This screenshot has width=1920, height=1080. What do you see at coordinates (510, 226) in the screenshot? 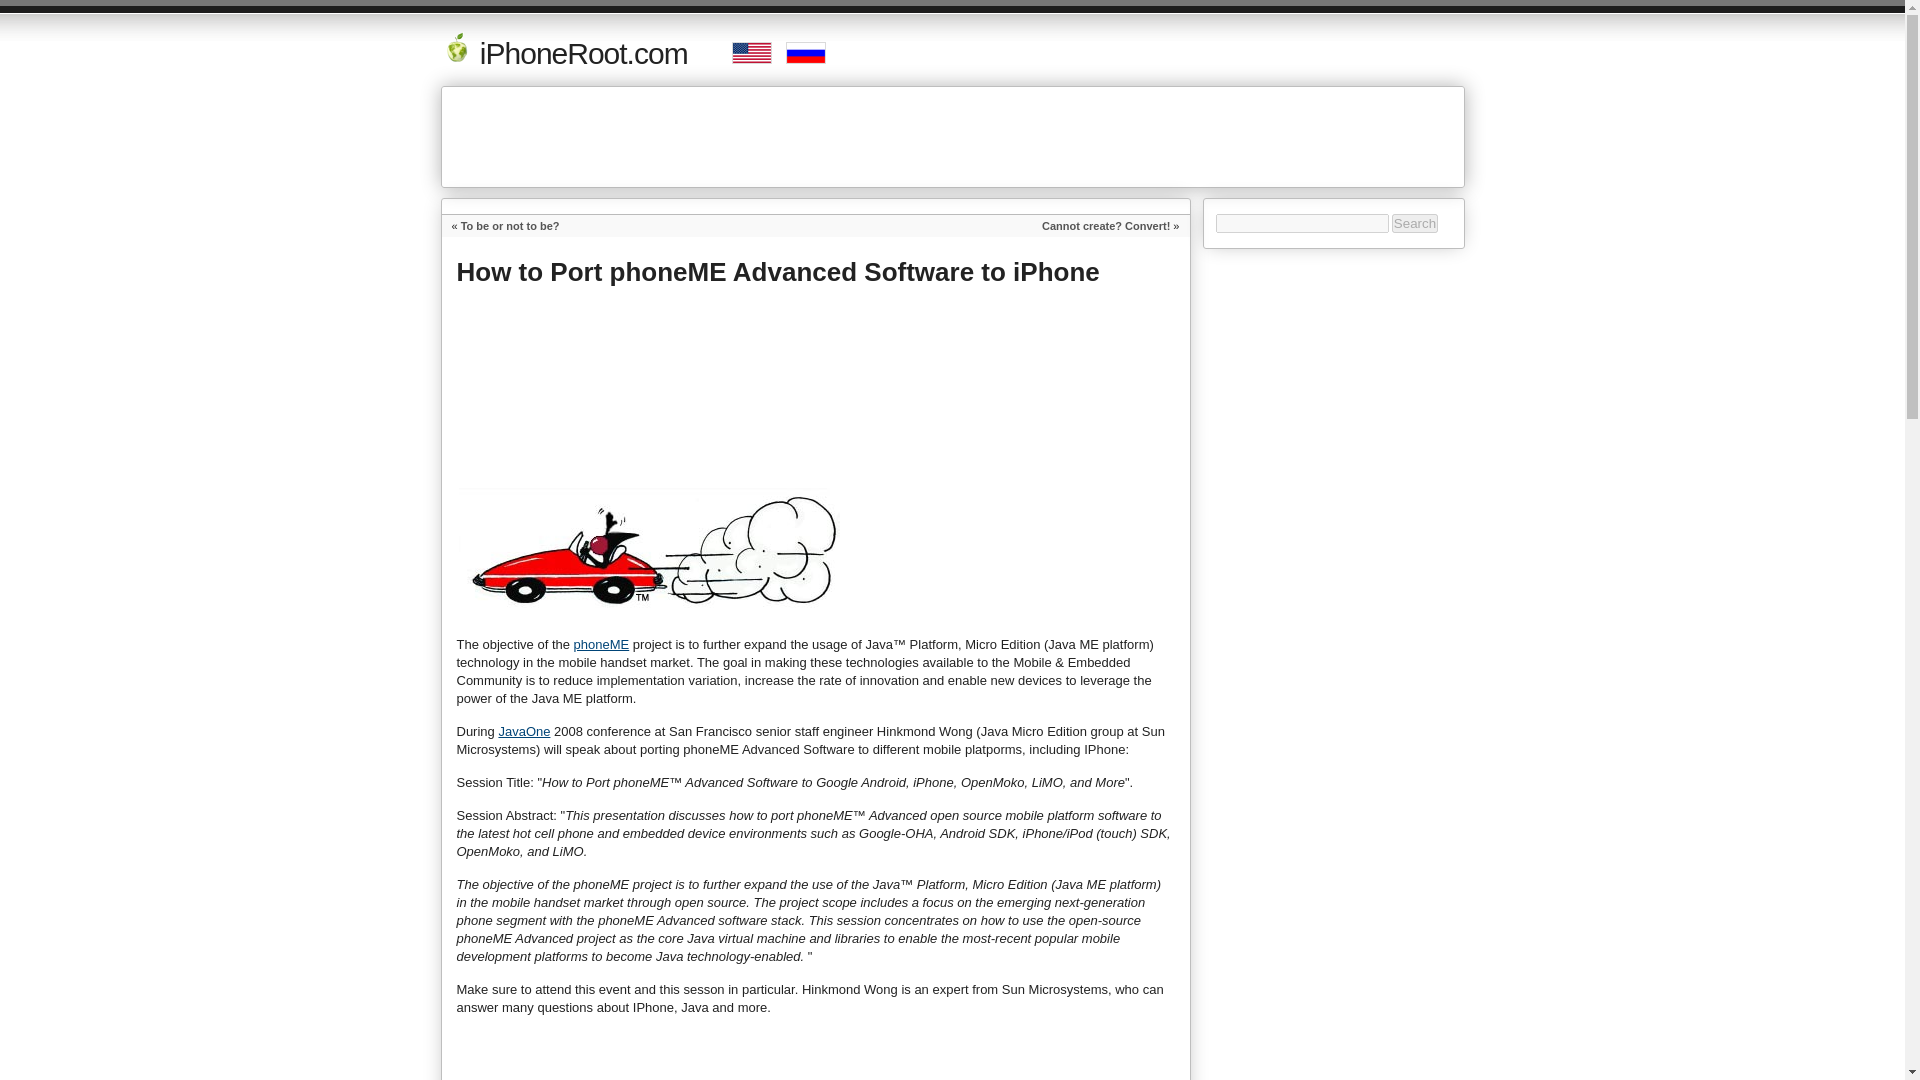
I see `To be or not to be?` at bounding box center [510, 226].